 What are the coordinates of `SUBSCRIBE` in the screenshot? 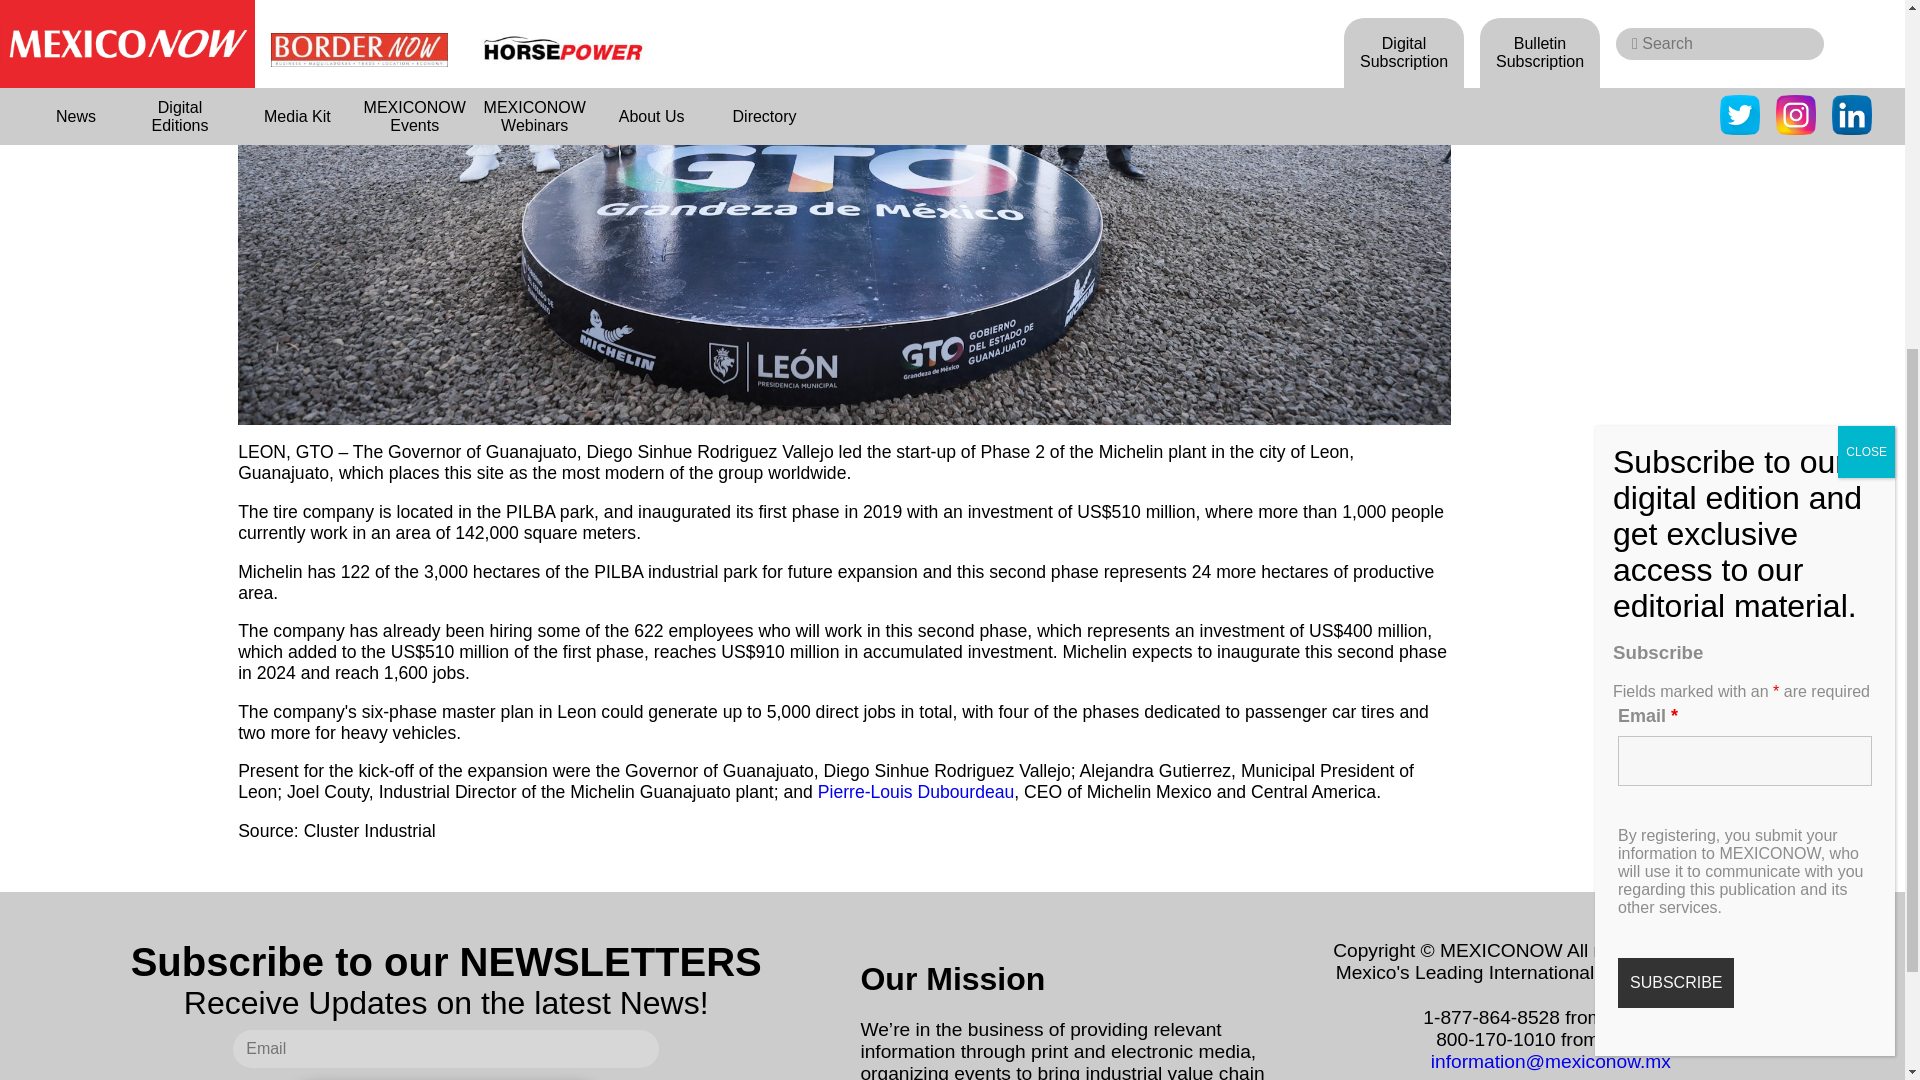 It's located at (1676, 401).